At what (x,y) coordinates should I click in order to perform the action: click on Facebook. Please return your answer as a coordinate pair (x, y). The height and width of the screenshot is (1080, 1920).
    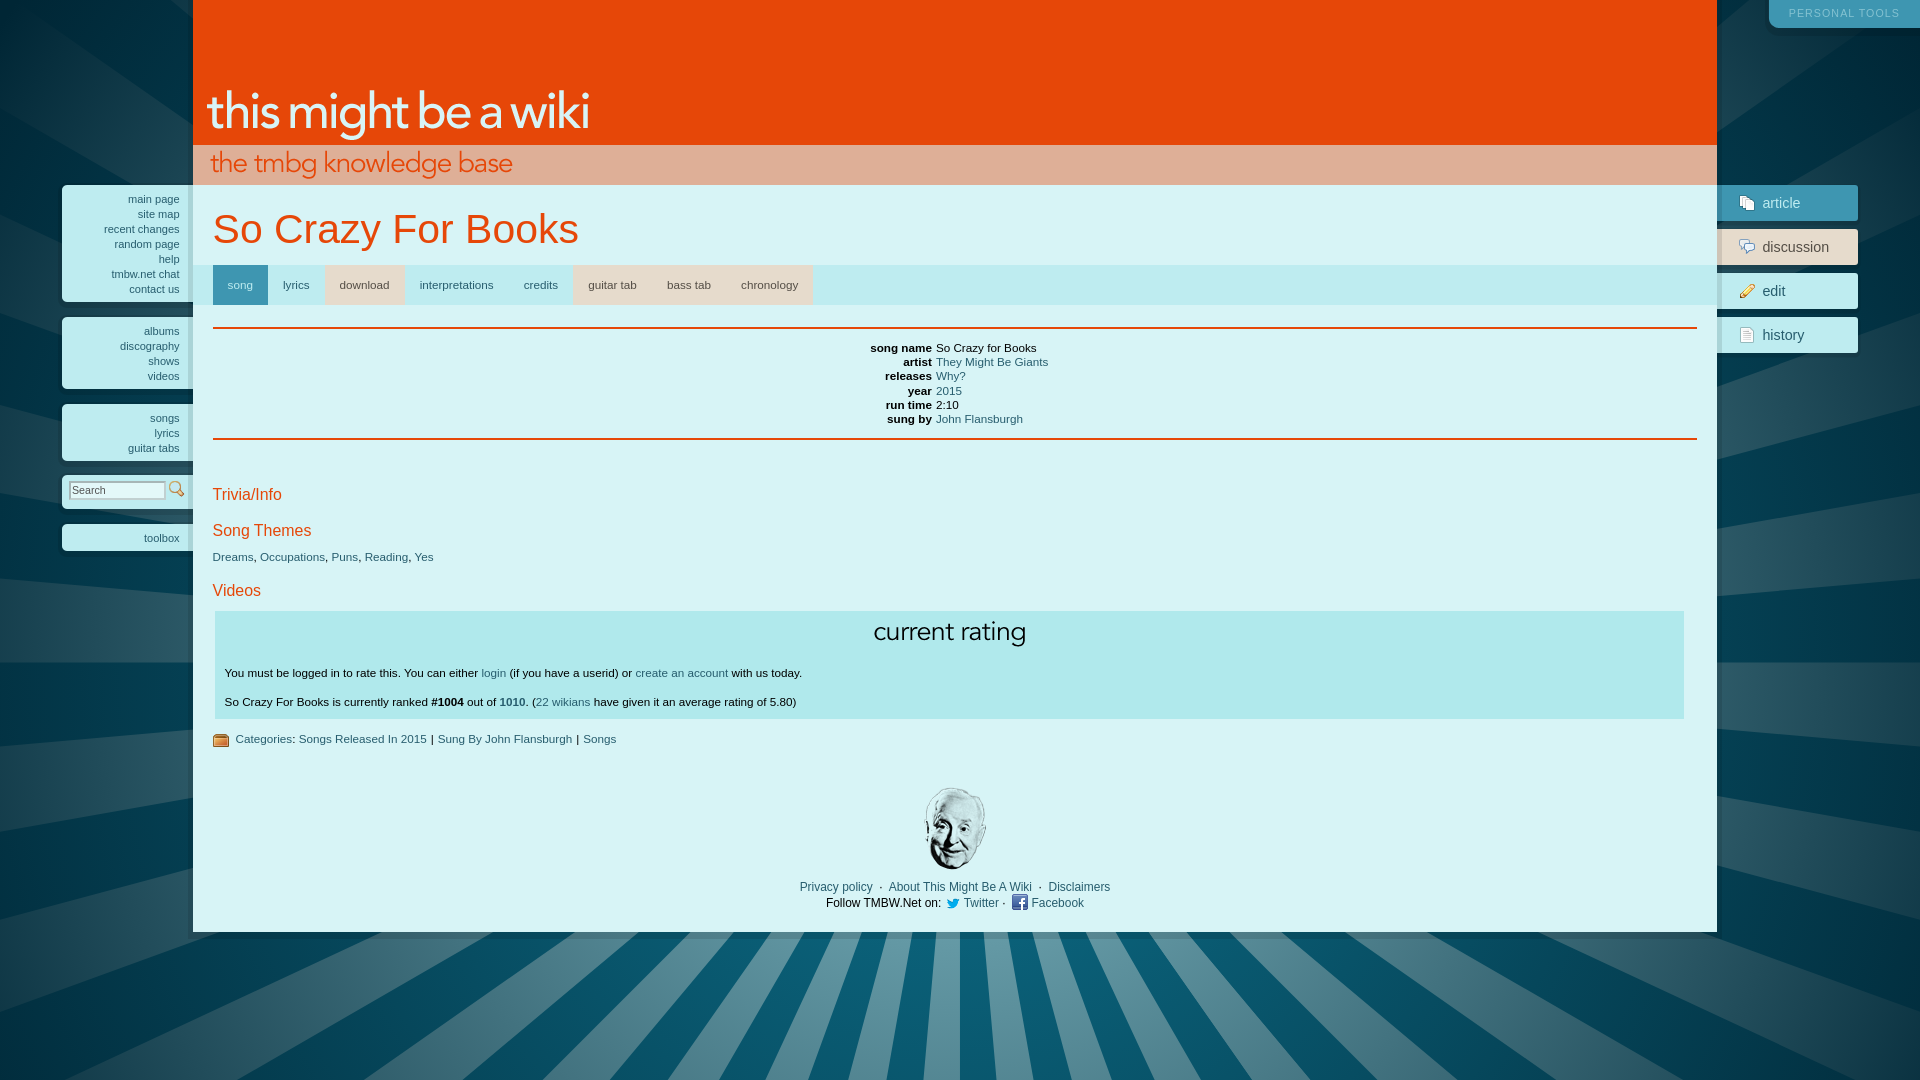
    Looking at the image, I should click on (563, 700).